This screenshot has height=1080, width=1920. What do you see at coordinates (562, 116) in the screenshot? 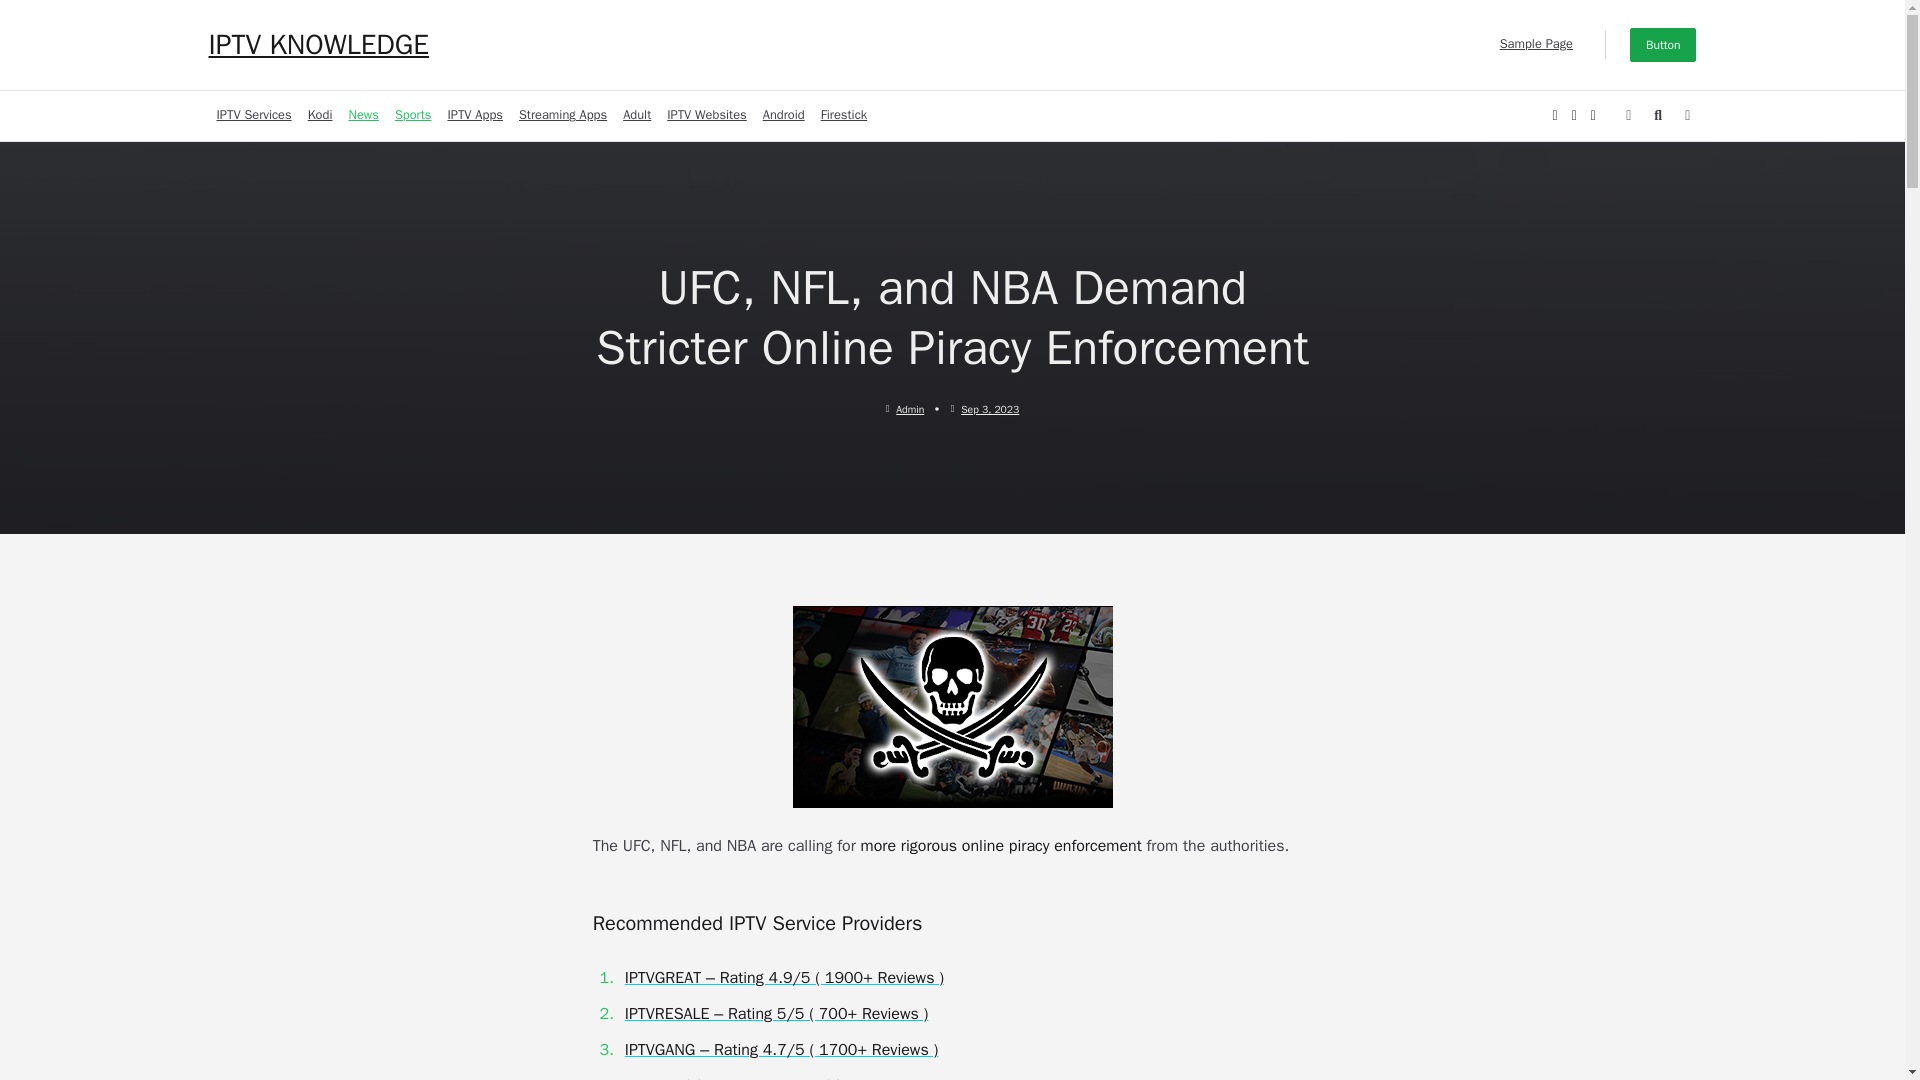
I see `Streaming Apps` at bounding box center [562, 116].